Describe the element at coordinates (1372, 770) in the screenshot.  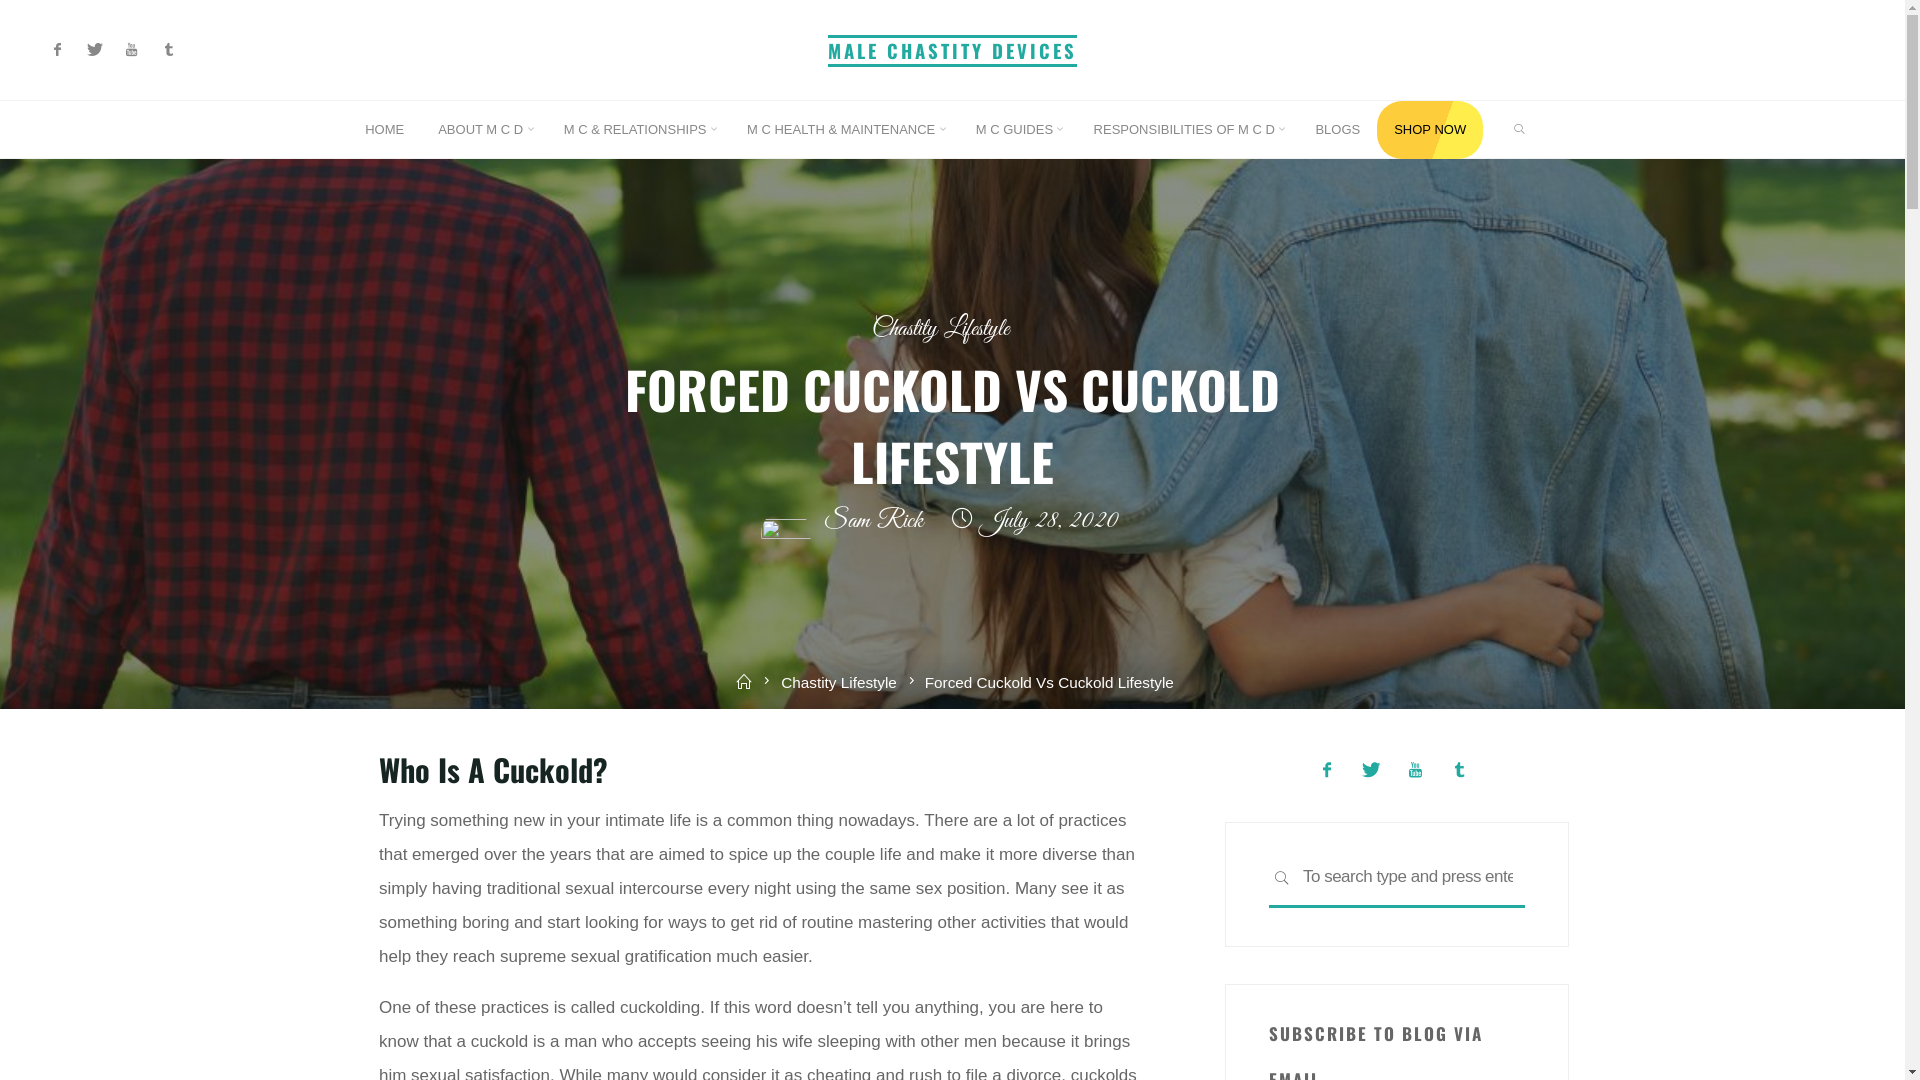
I see `twitter` at that location.